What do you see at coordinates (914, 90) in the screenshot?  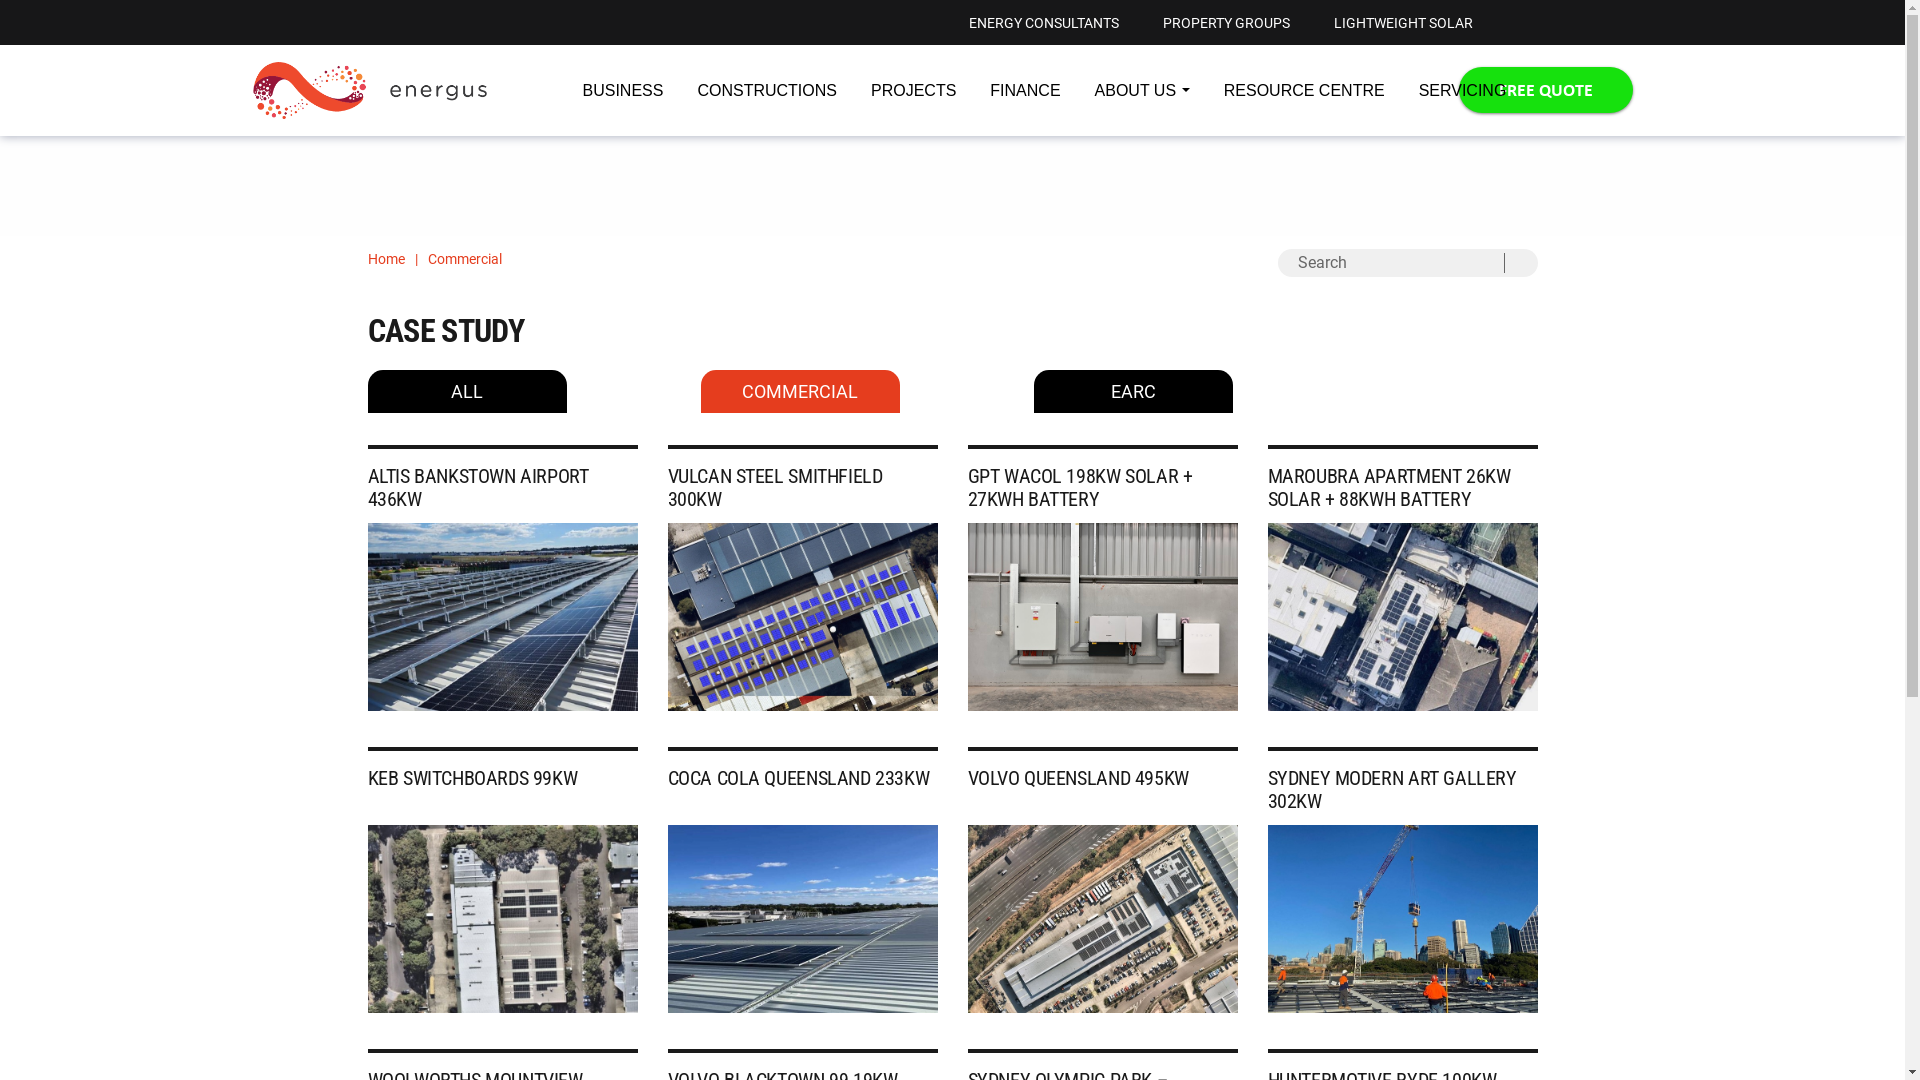 I see `PROJECTS` at bounding box center [914, 90].